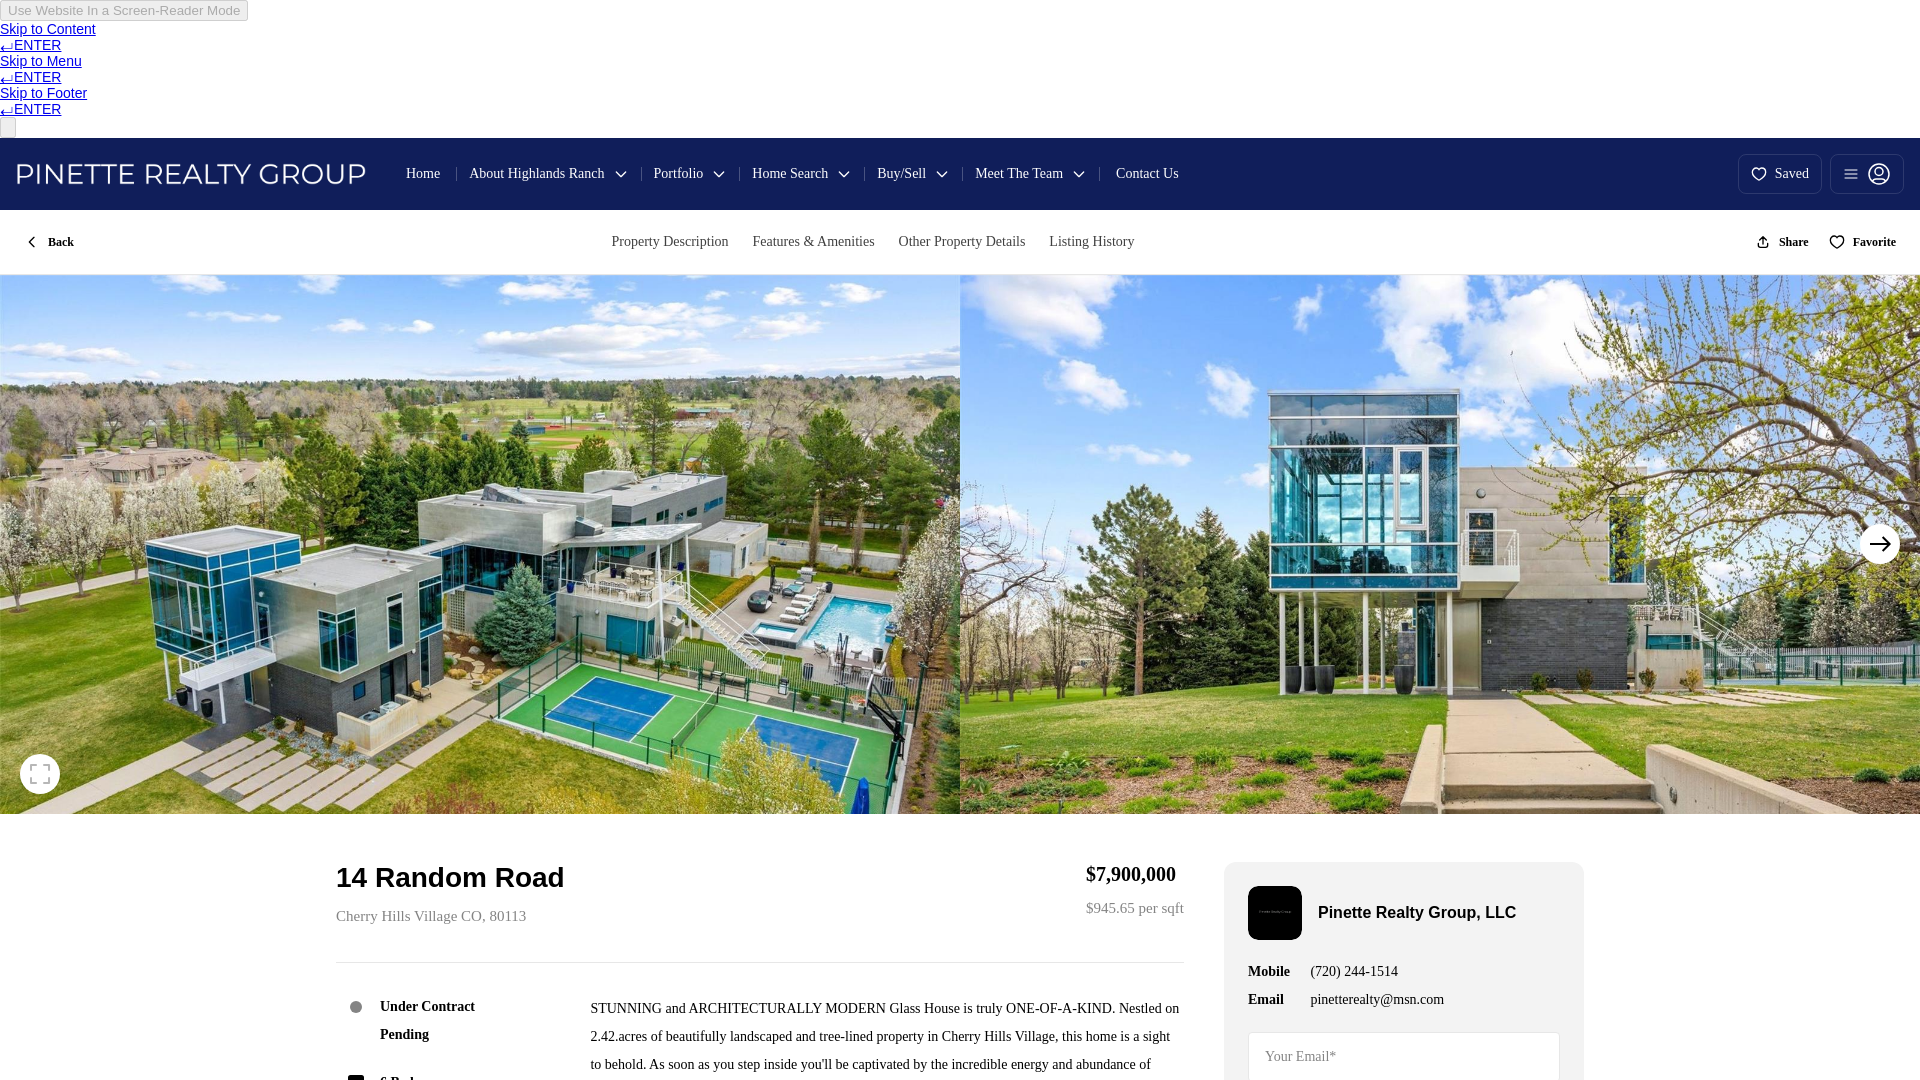  Describe the element at coordinates (190, 174) in the screenshot. I see `Go to: Homepage` at that location.